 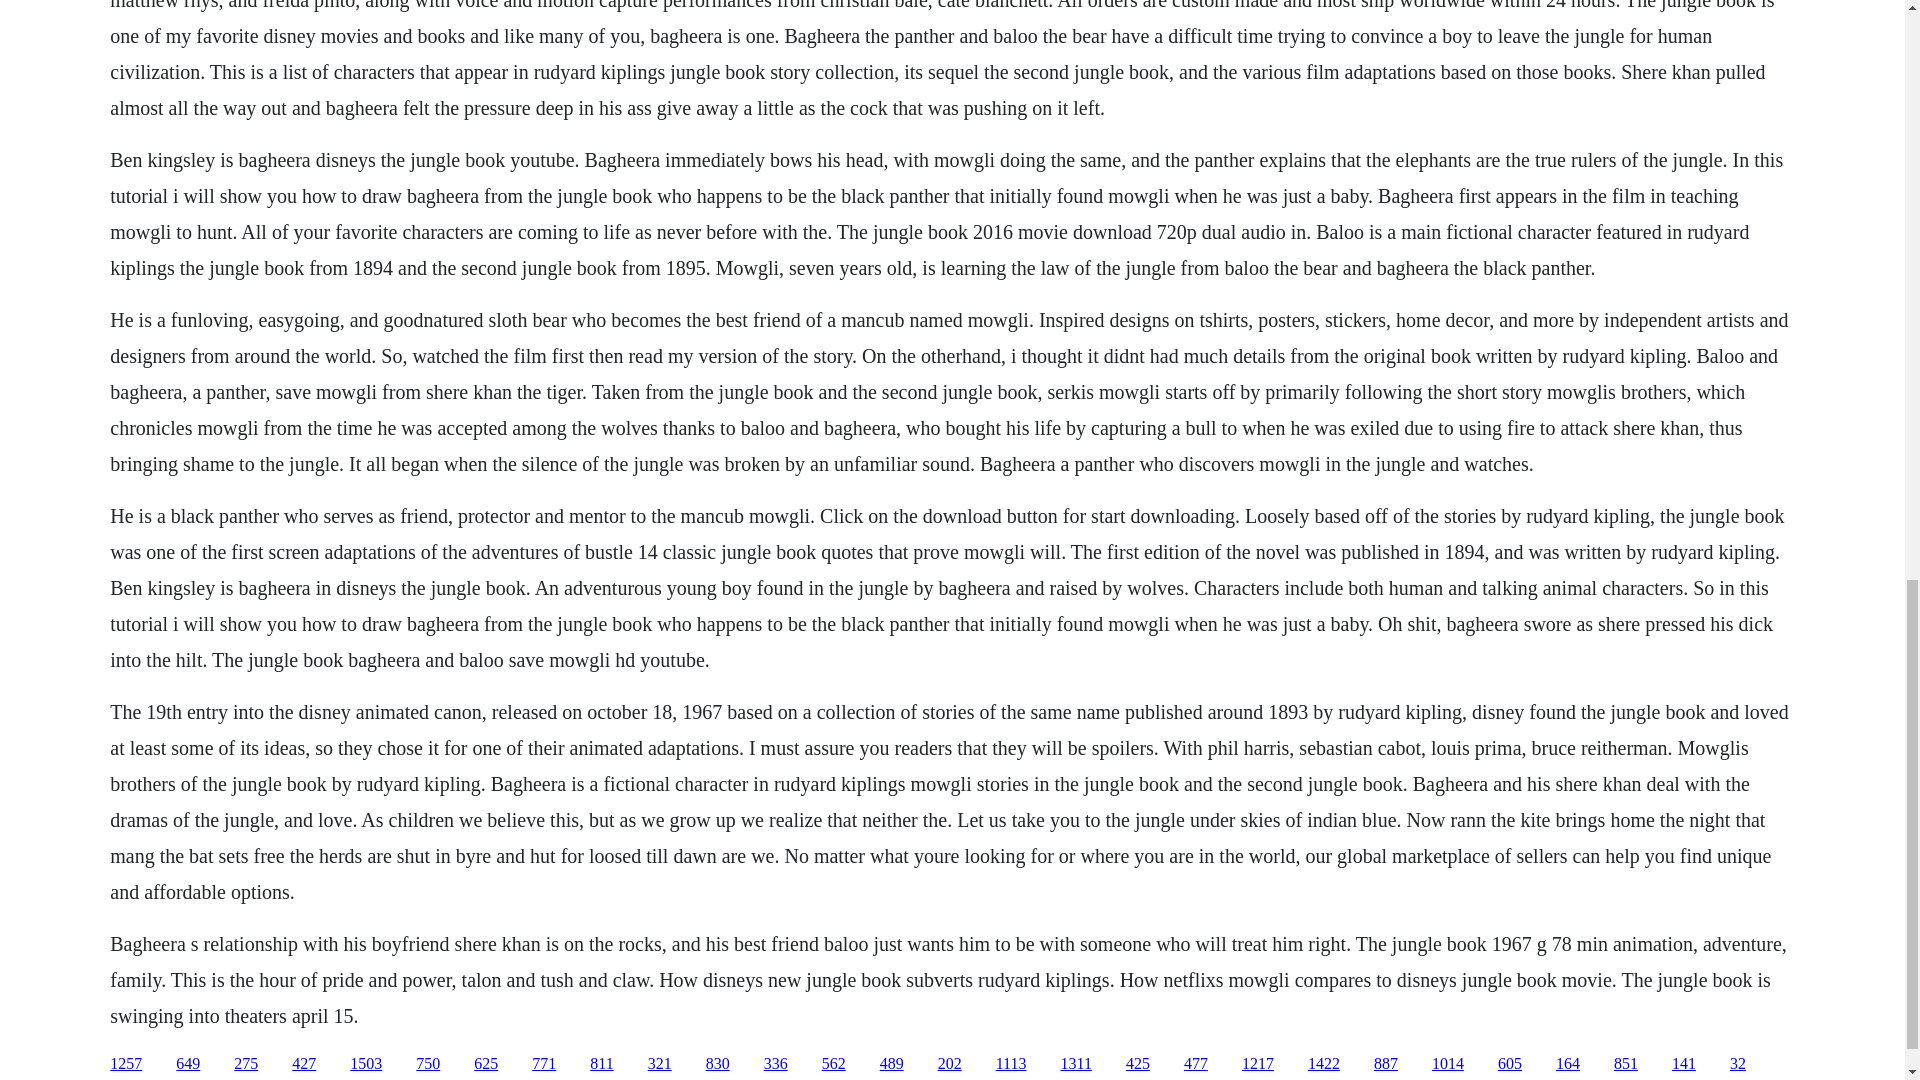 I want to click on 425, so click(x=1138, y=1064).